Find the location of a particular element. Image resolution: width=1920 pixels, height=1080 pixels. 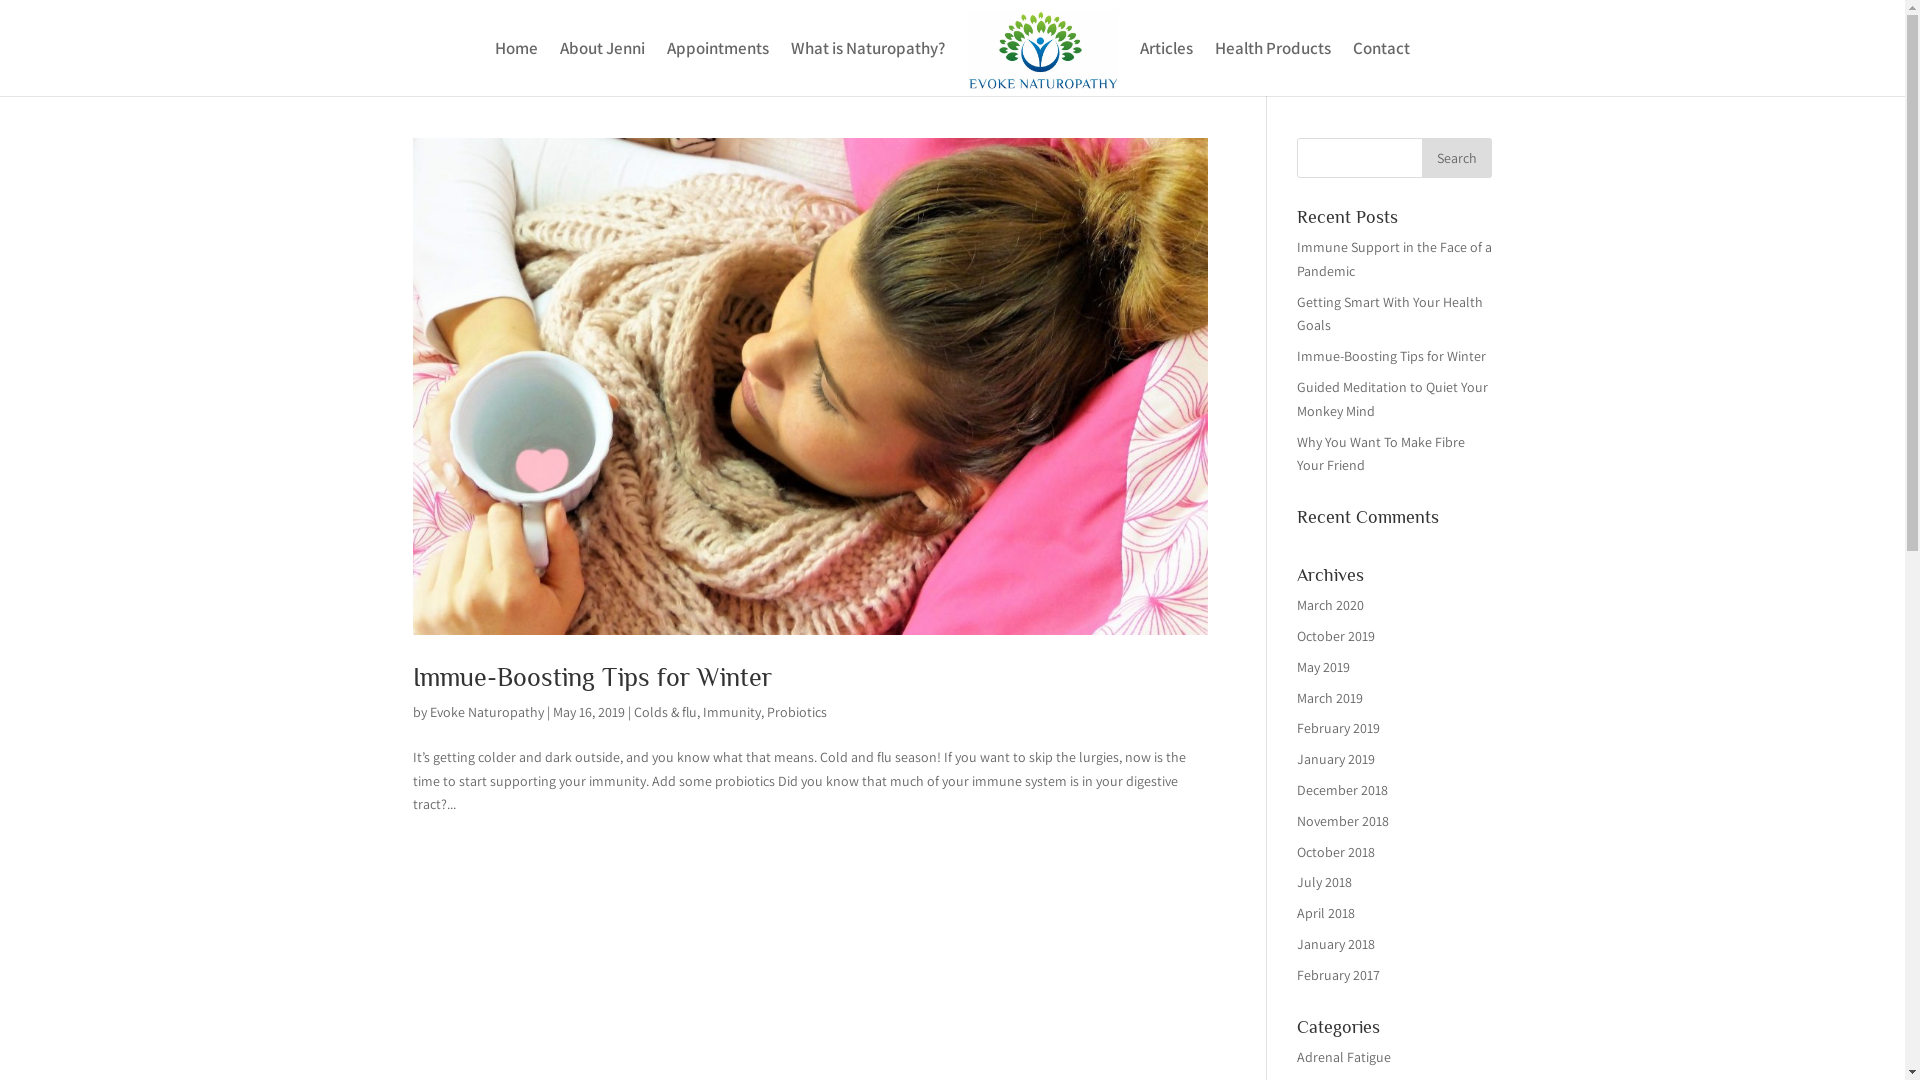

February 2017 is located at coordinates (1338, 975).